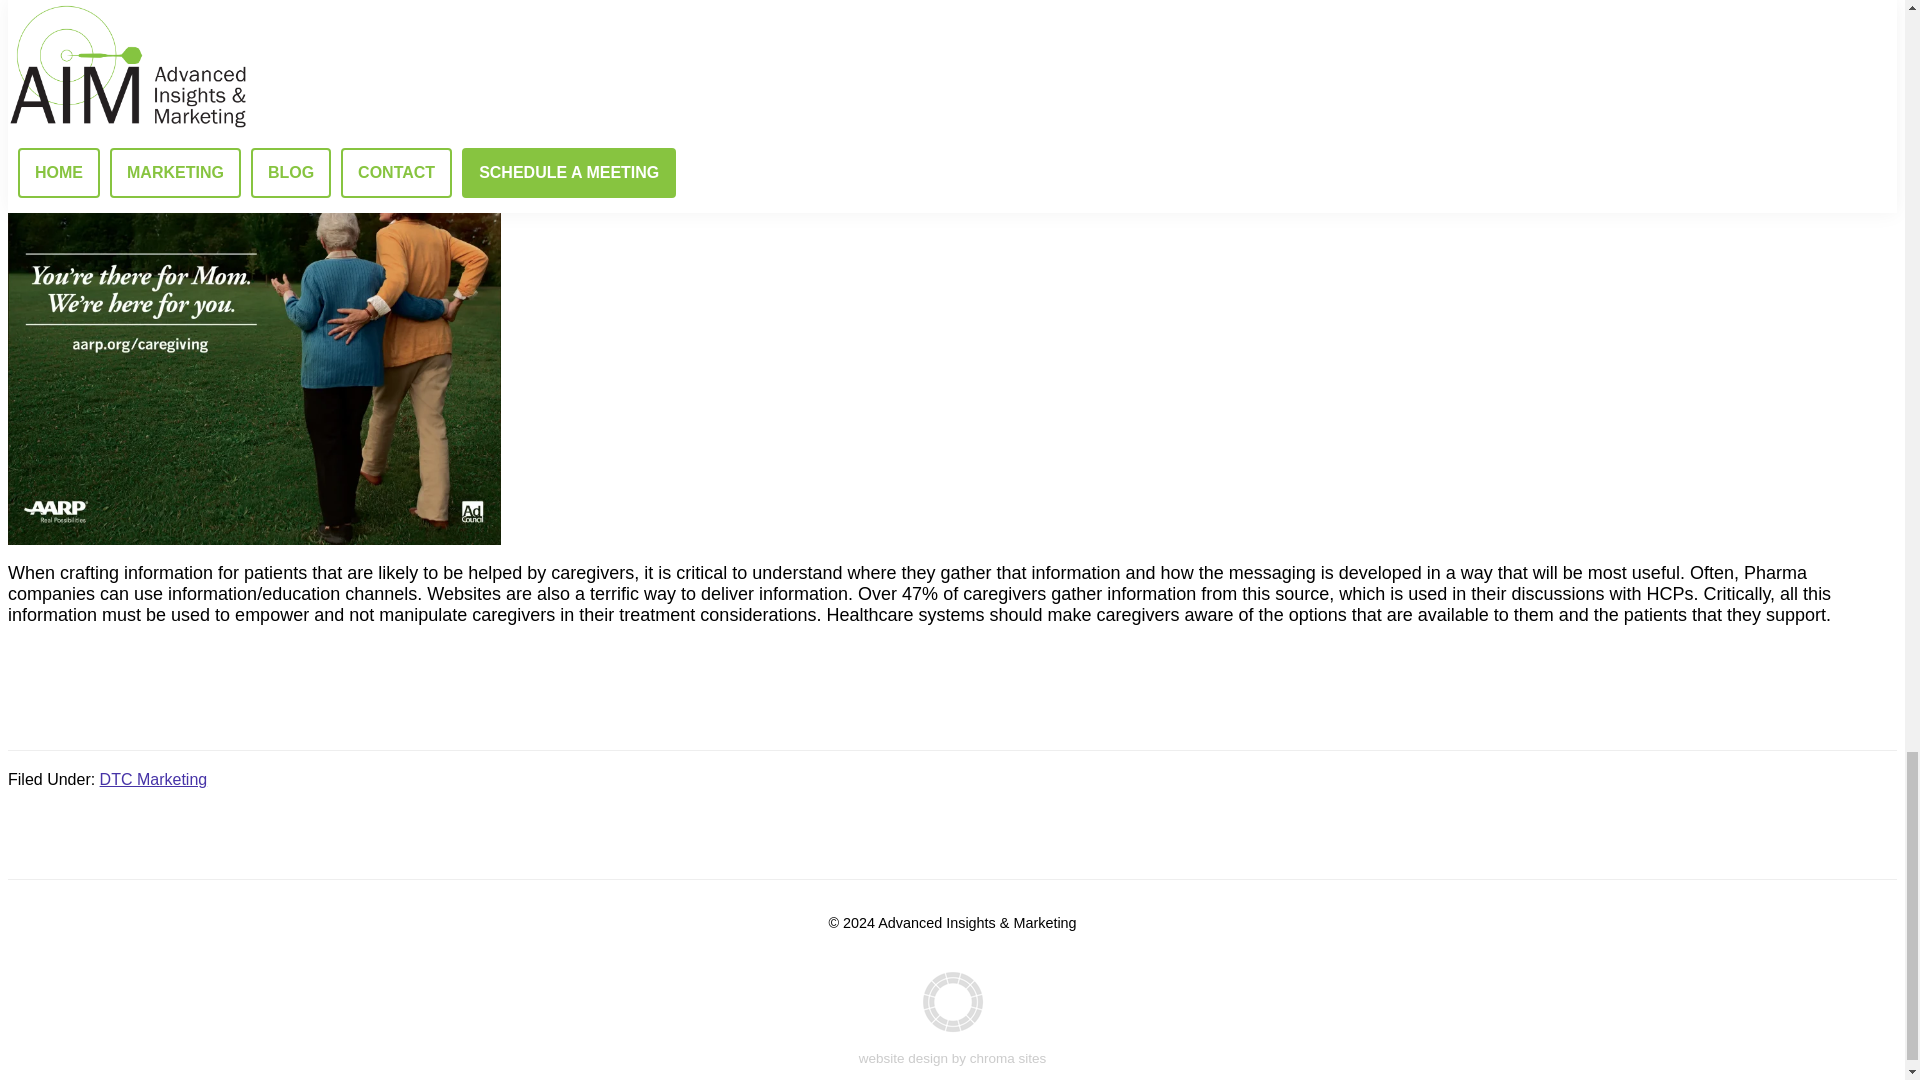 The height and width of the screenshot is (1080, 1920). What do you see at coordinates (952, 1019) in the screenshot?
I see `Click here to learn more about the web designer!` at bounding box center [952, 1019].